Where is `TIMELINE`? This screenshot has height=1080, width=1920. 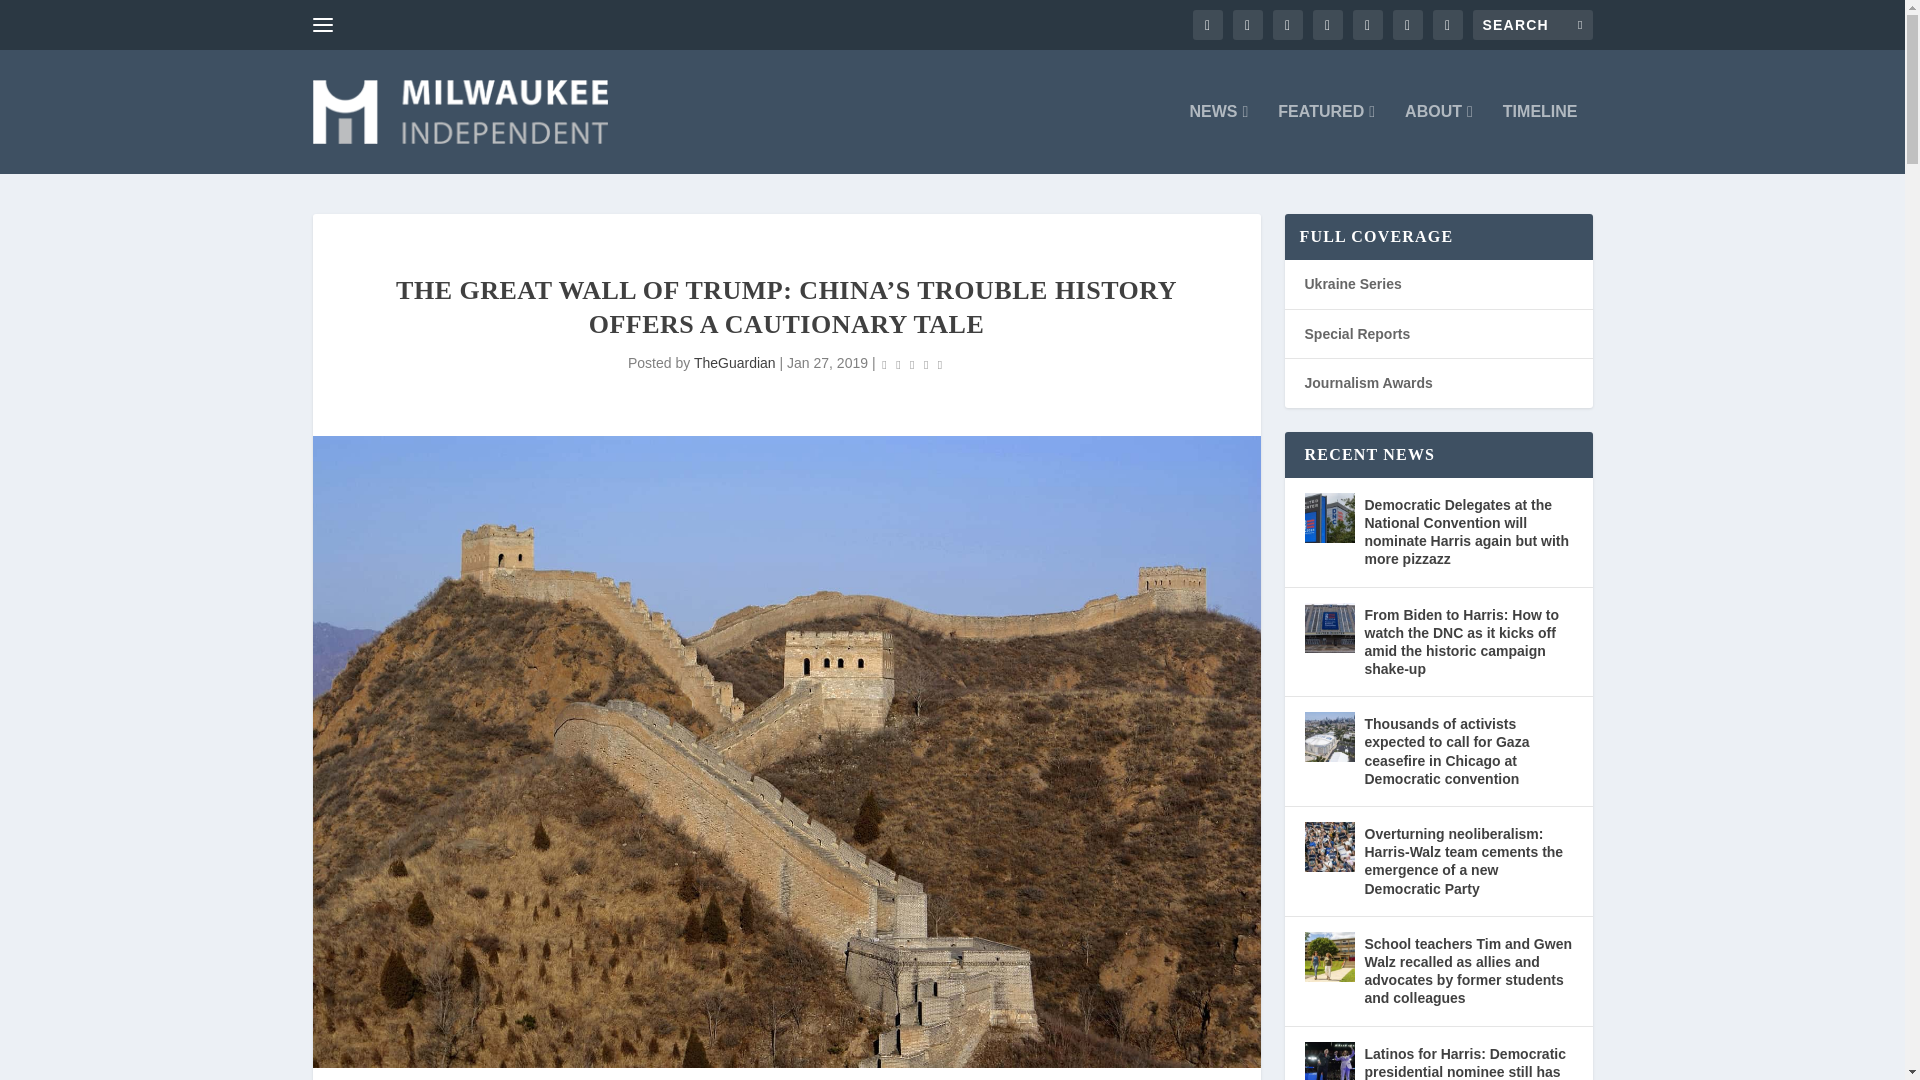
TIMELINE is located at coordinates (1540, 138).